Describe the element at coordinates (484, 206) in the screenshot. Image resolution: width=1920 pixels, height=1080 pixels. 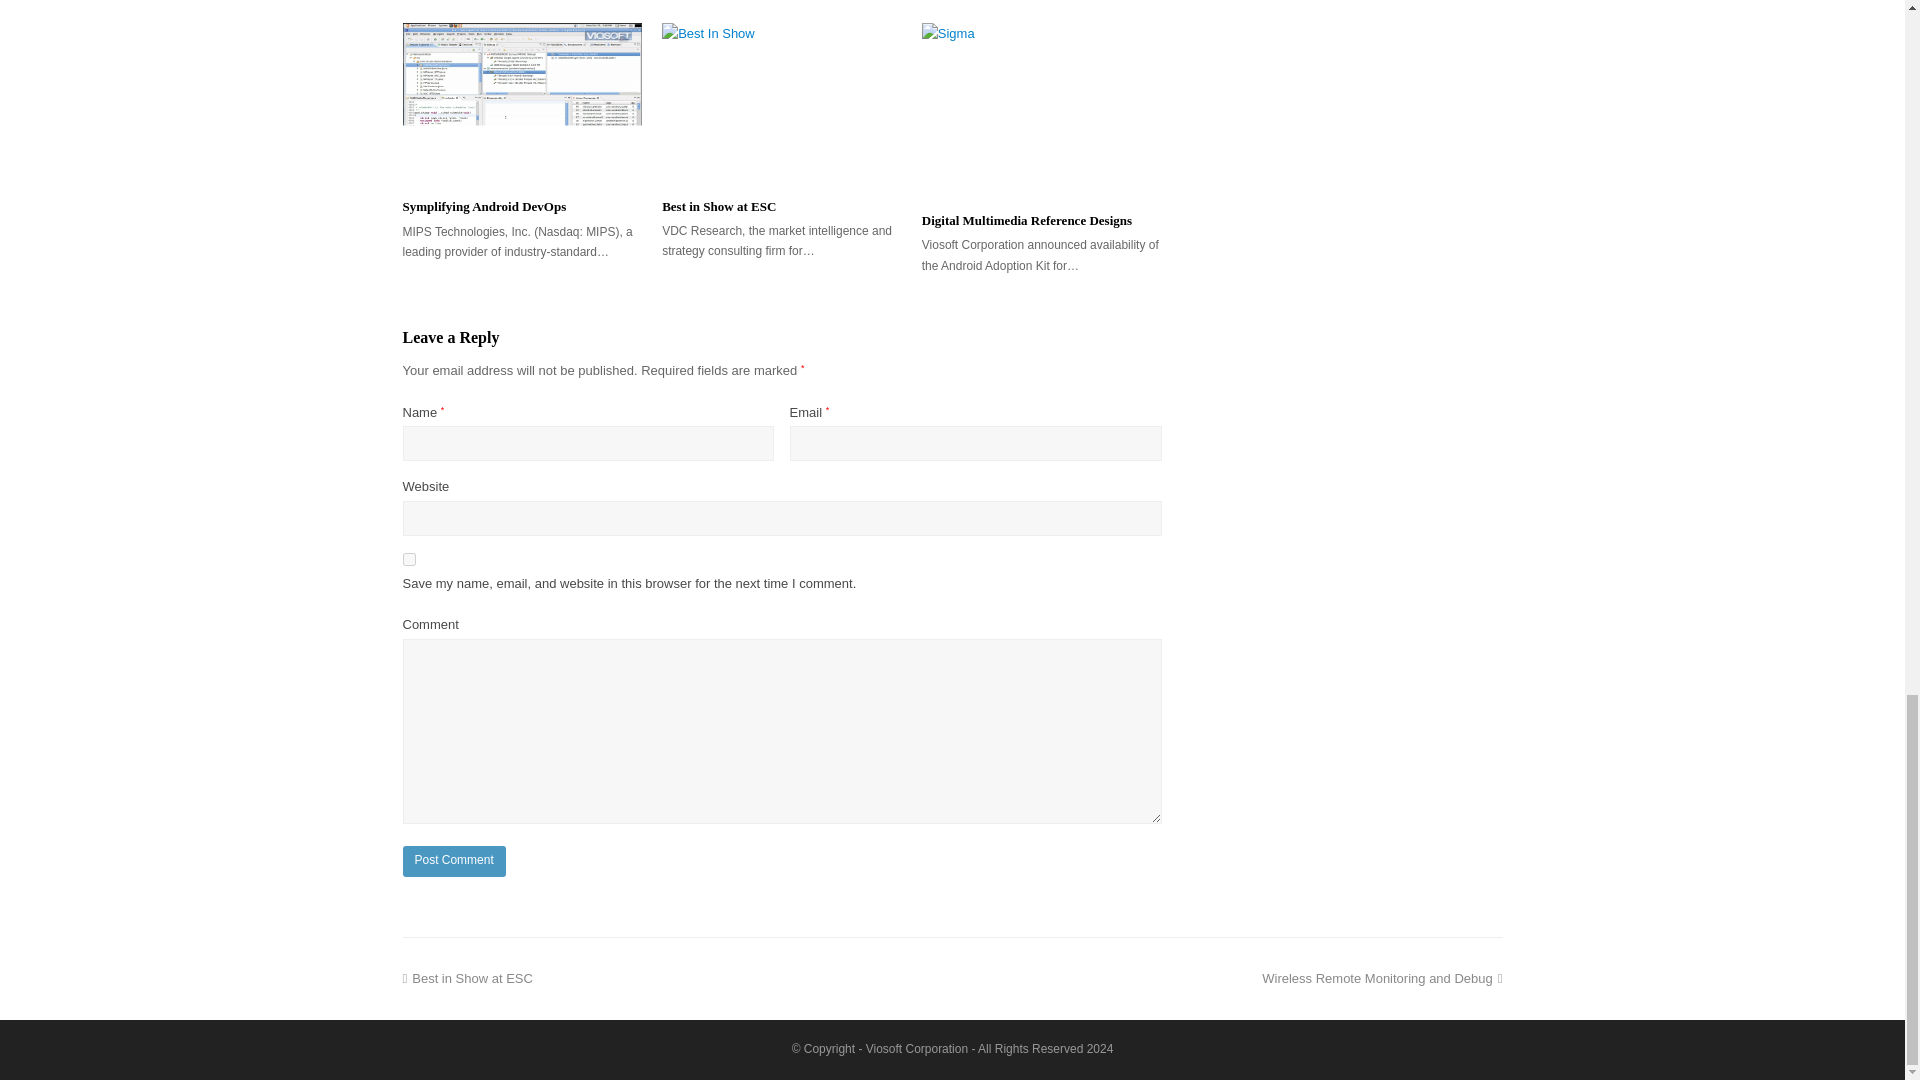
I see `Symplifying Android DevOps` at that location.